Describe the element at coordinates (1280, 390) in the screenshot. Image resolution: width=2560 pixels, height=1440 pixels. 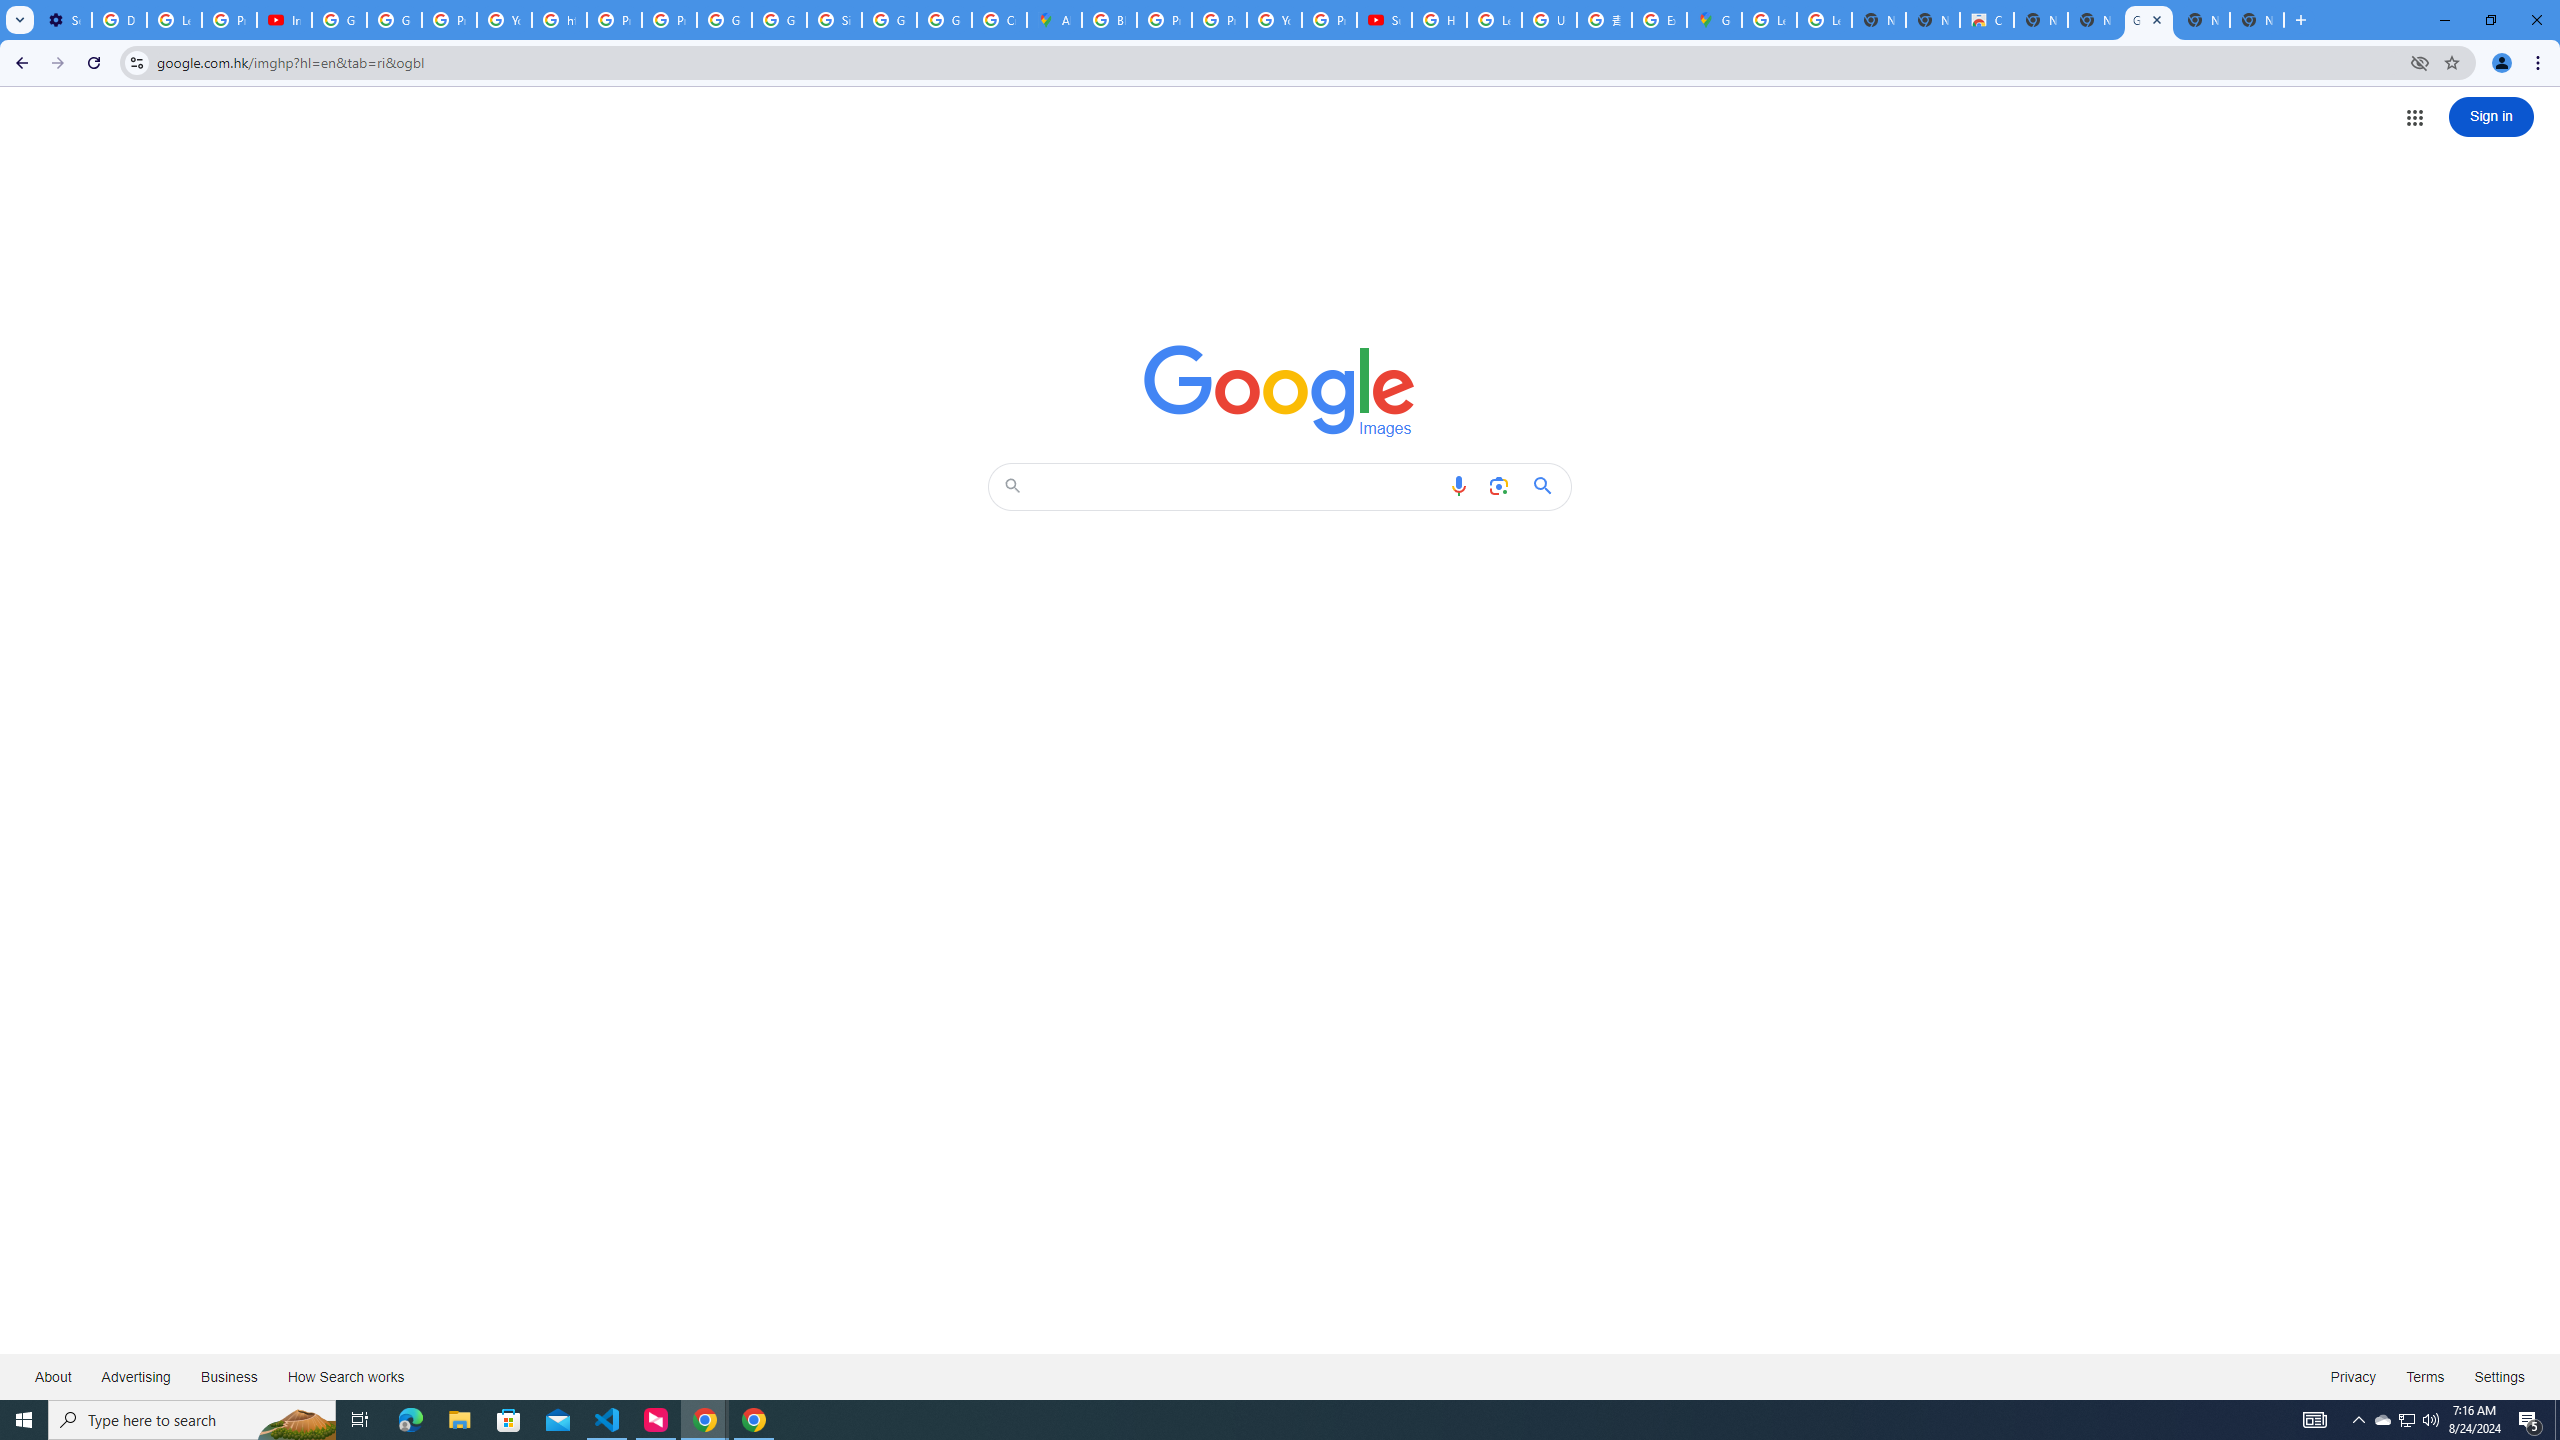
I see `Google Images` at that location.